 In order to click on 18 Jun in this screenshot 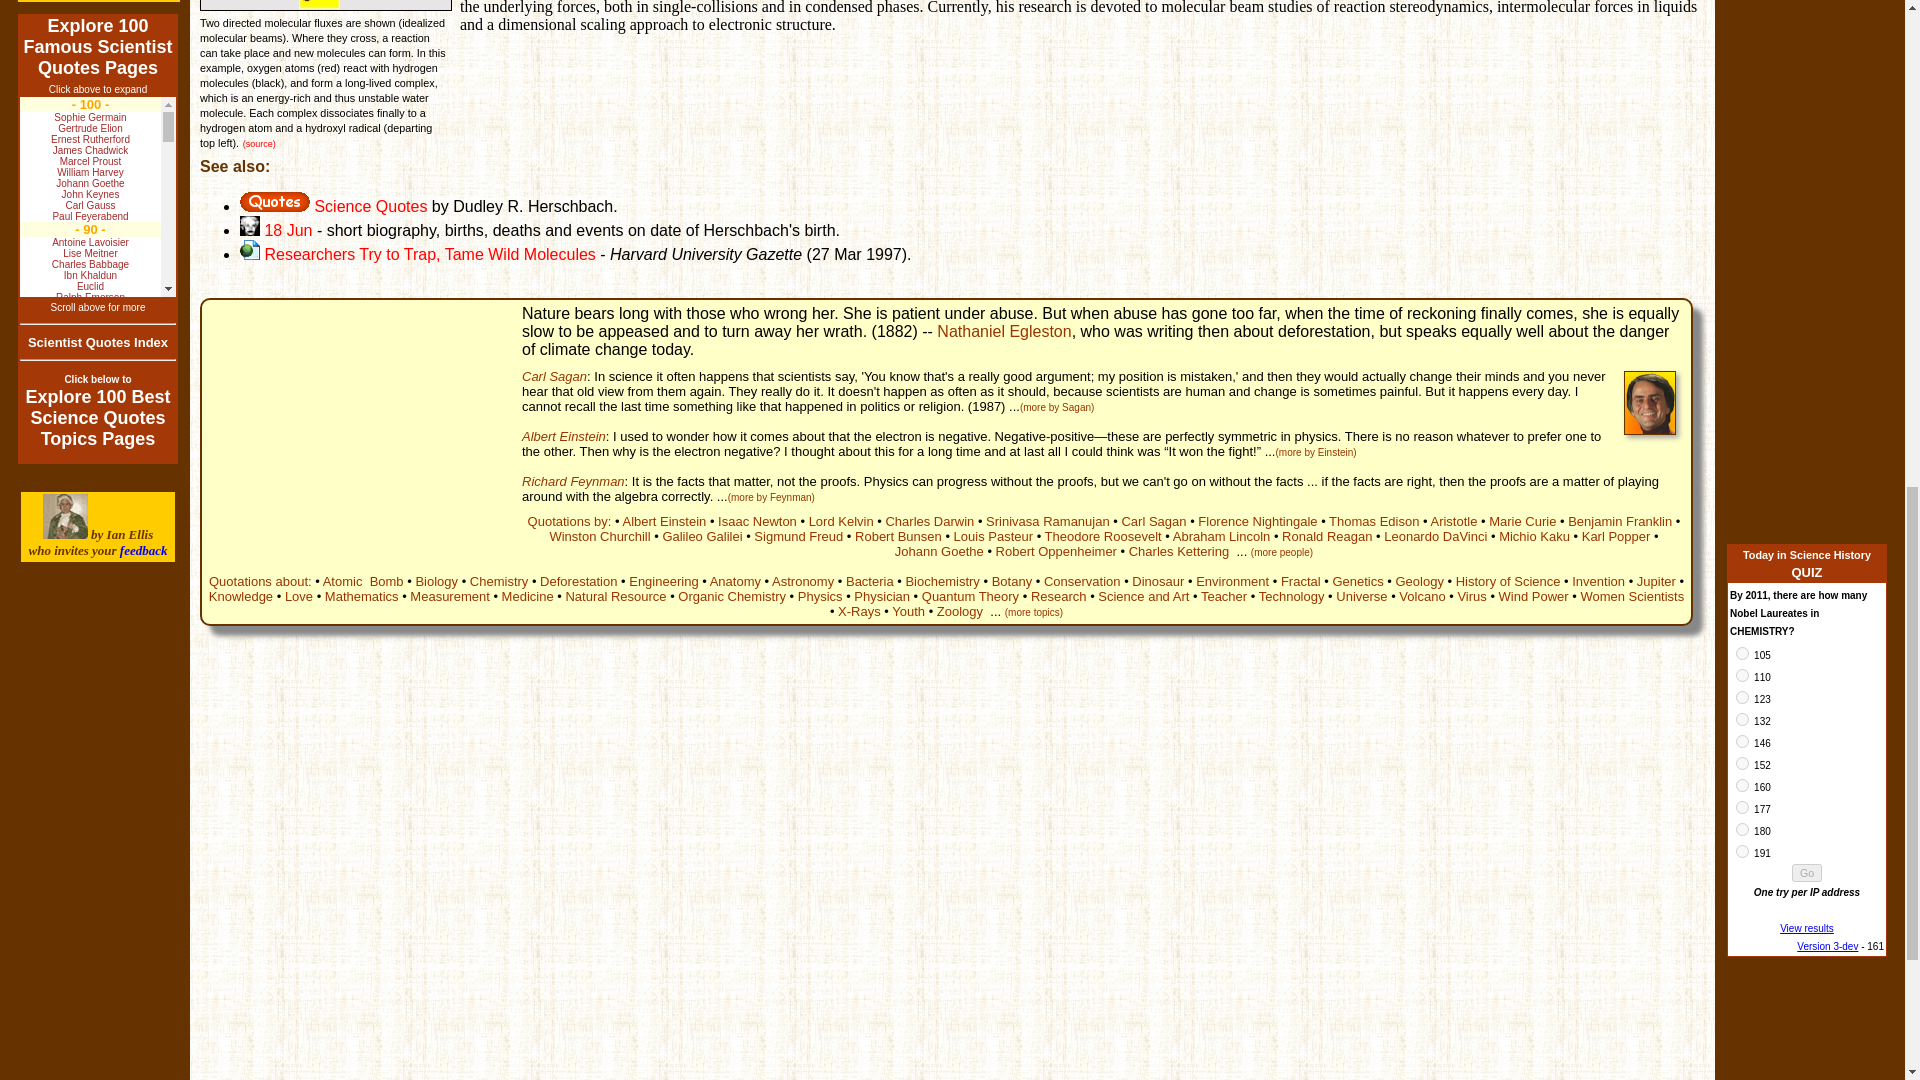, I will do `click(276, 230)`.